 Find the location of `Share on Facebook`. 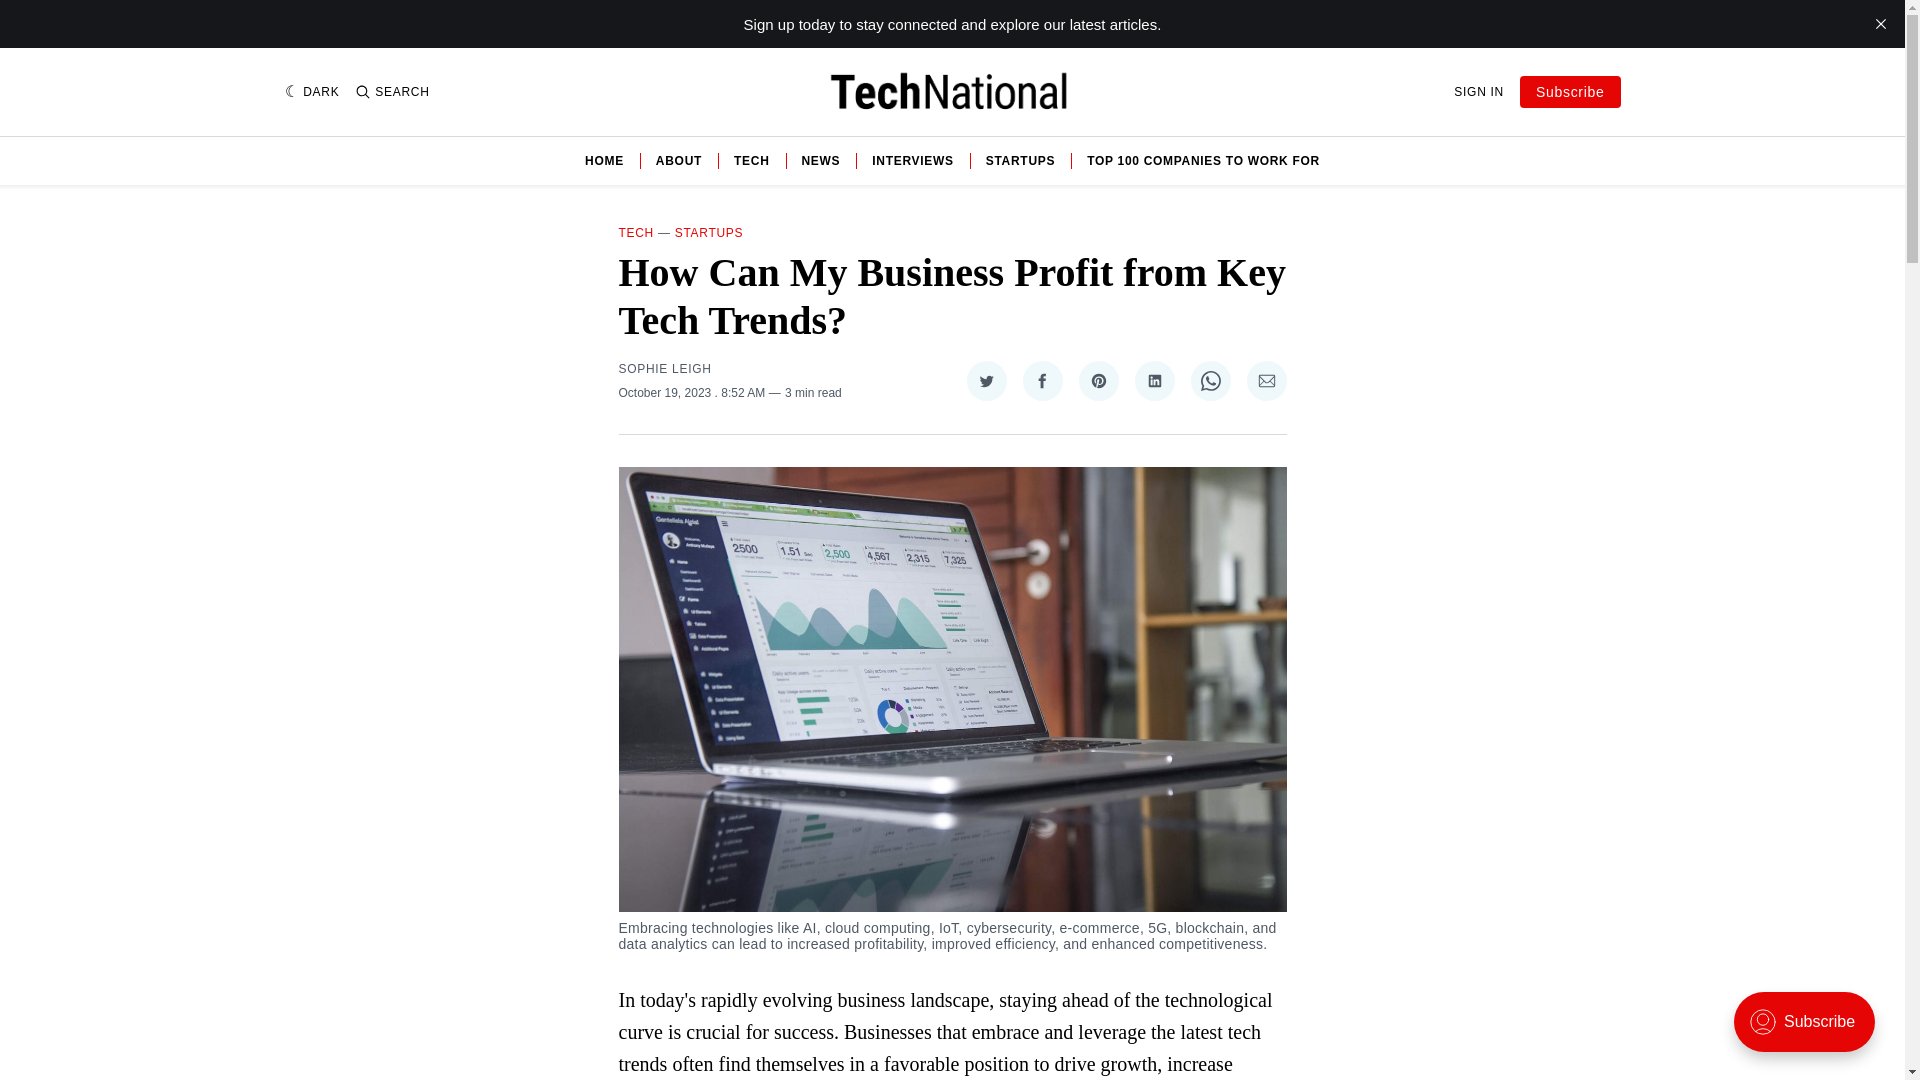

Share on Facebook is located at coordinates (1041, 380).